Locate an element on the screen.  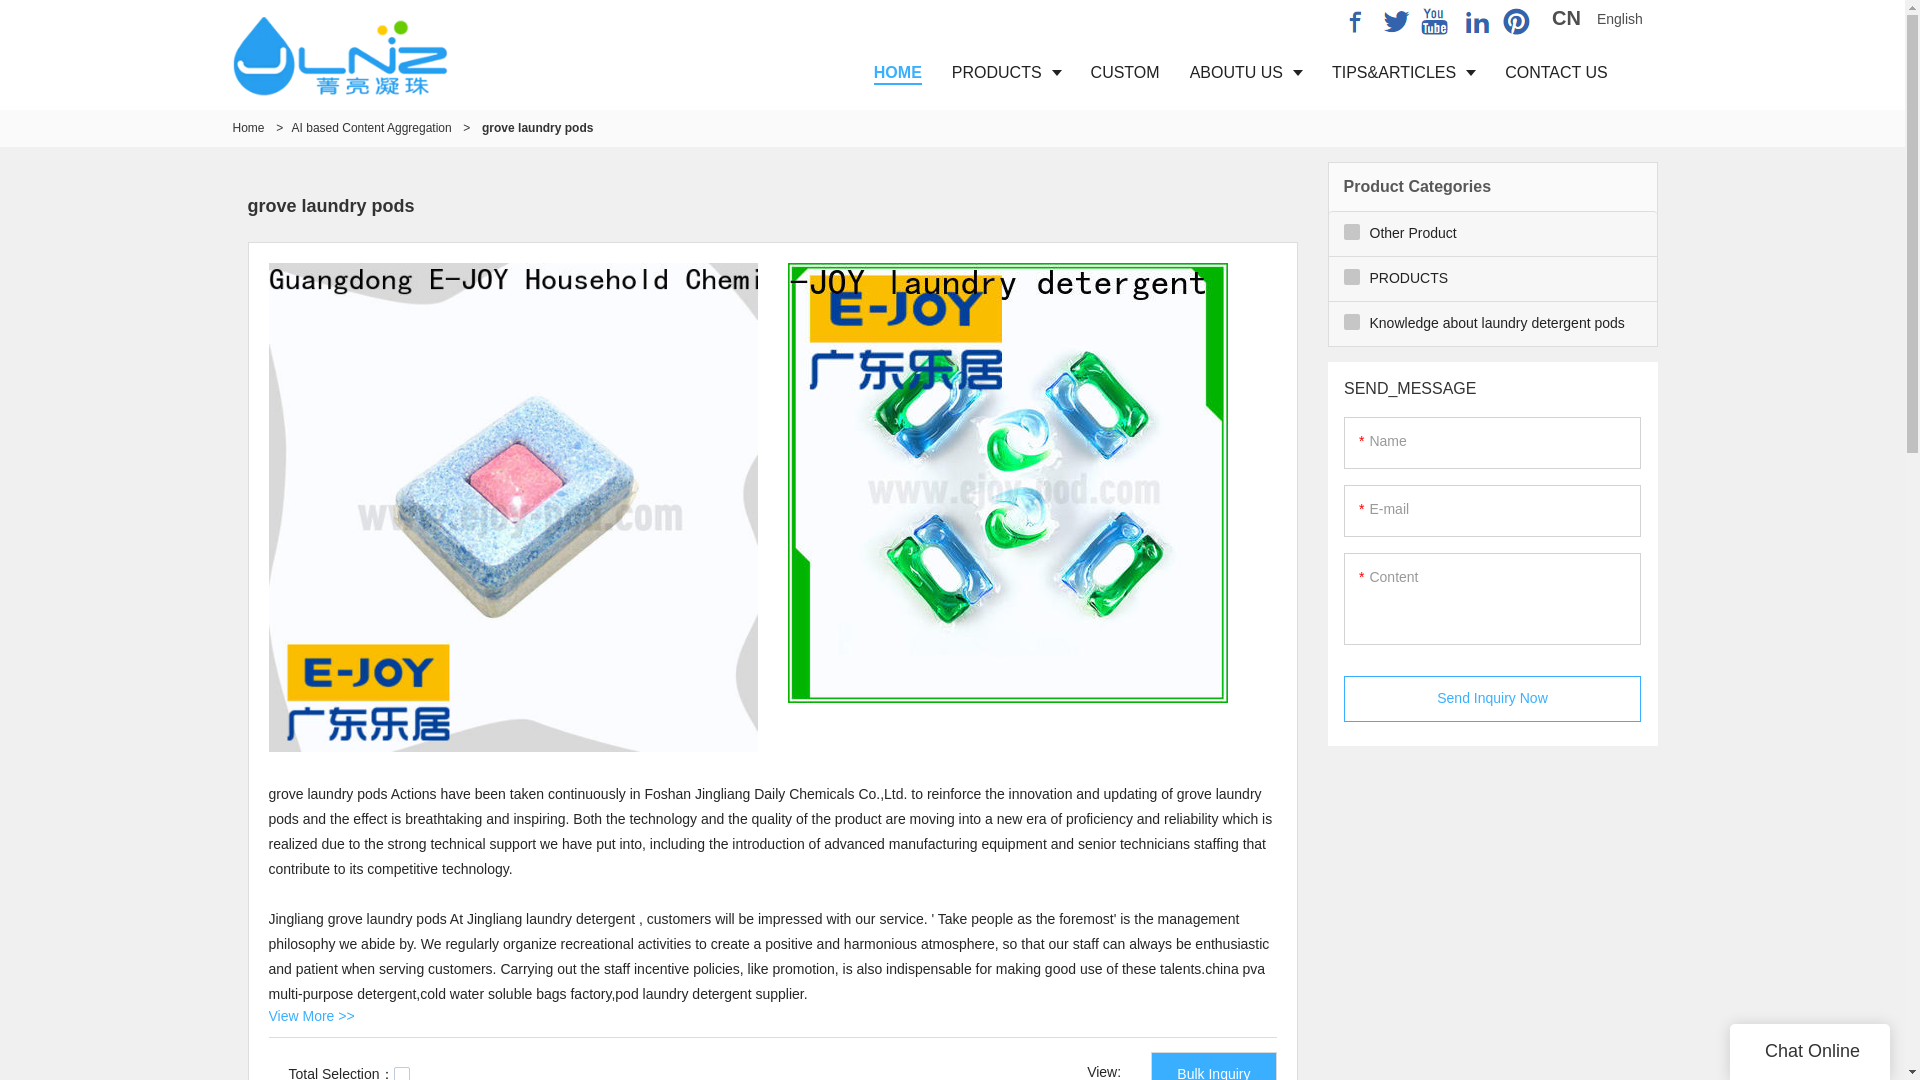
on is located at coordinates (402, 1074).